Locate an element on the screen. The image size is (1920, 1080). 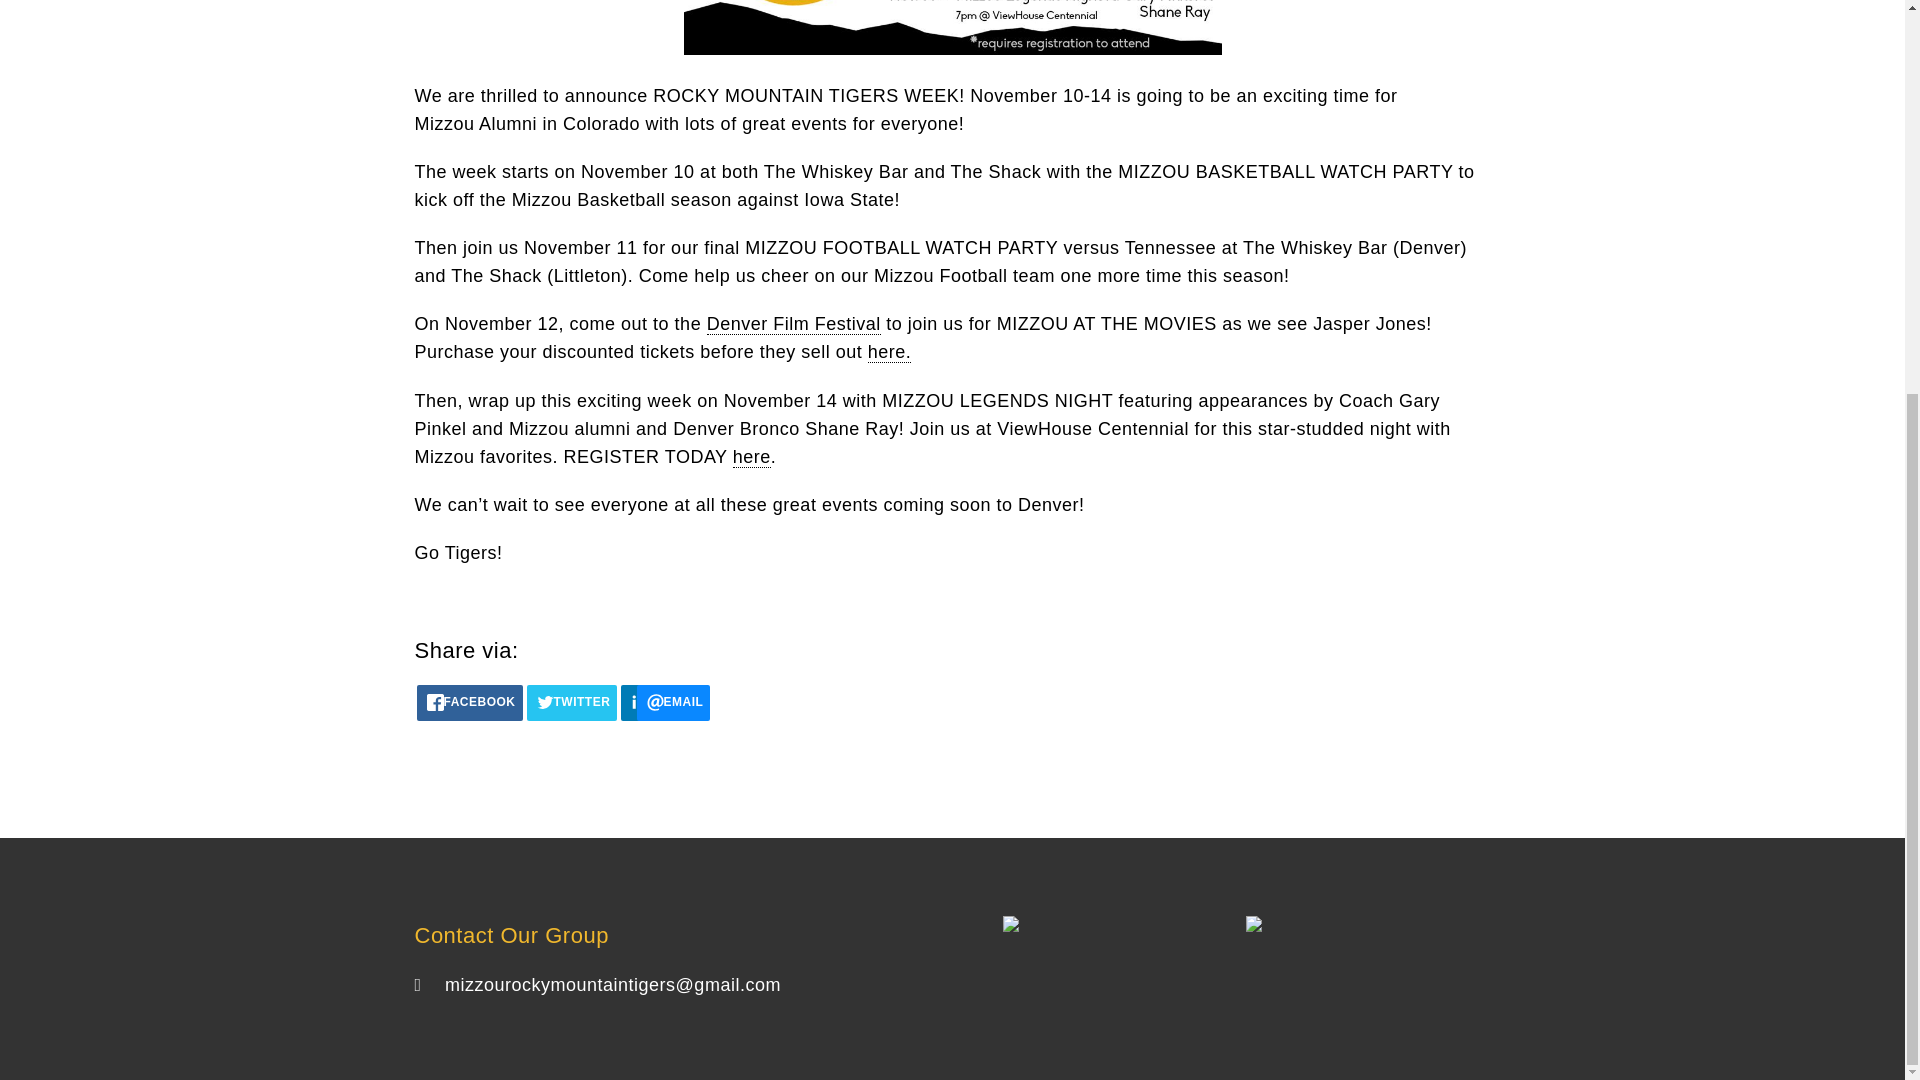
here. is located at coordinates (890, 352).